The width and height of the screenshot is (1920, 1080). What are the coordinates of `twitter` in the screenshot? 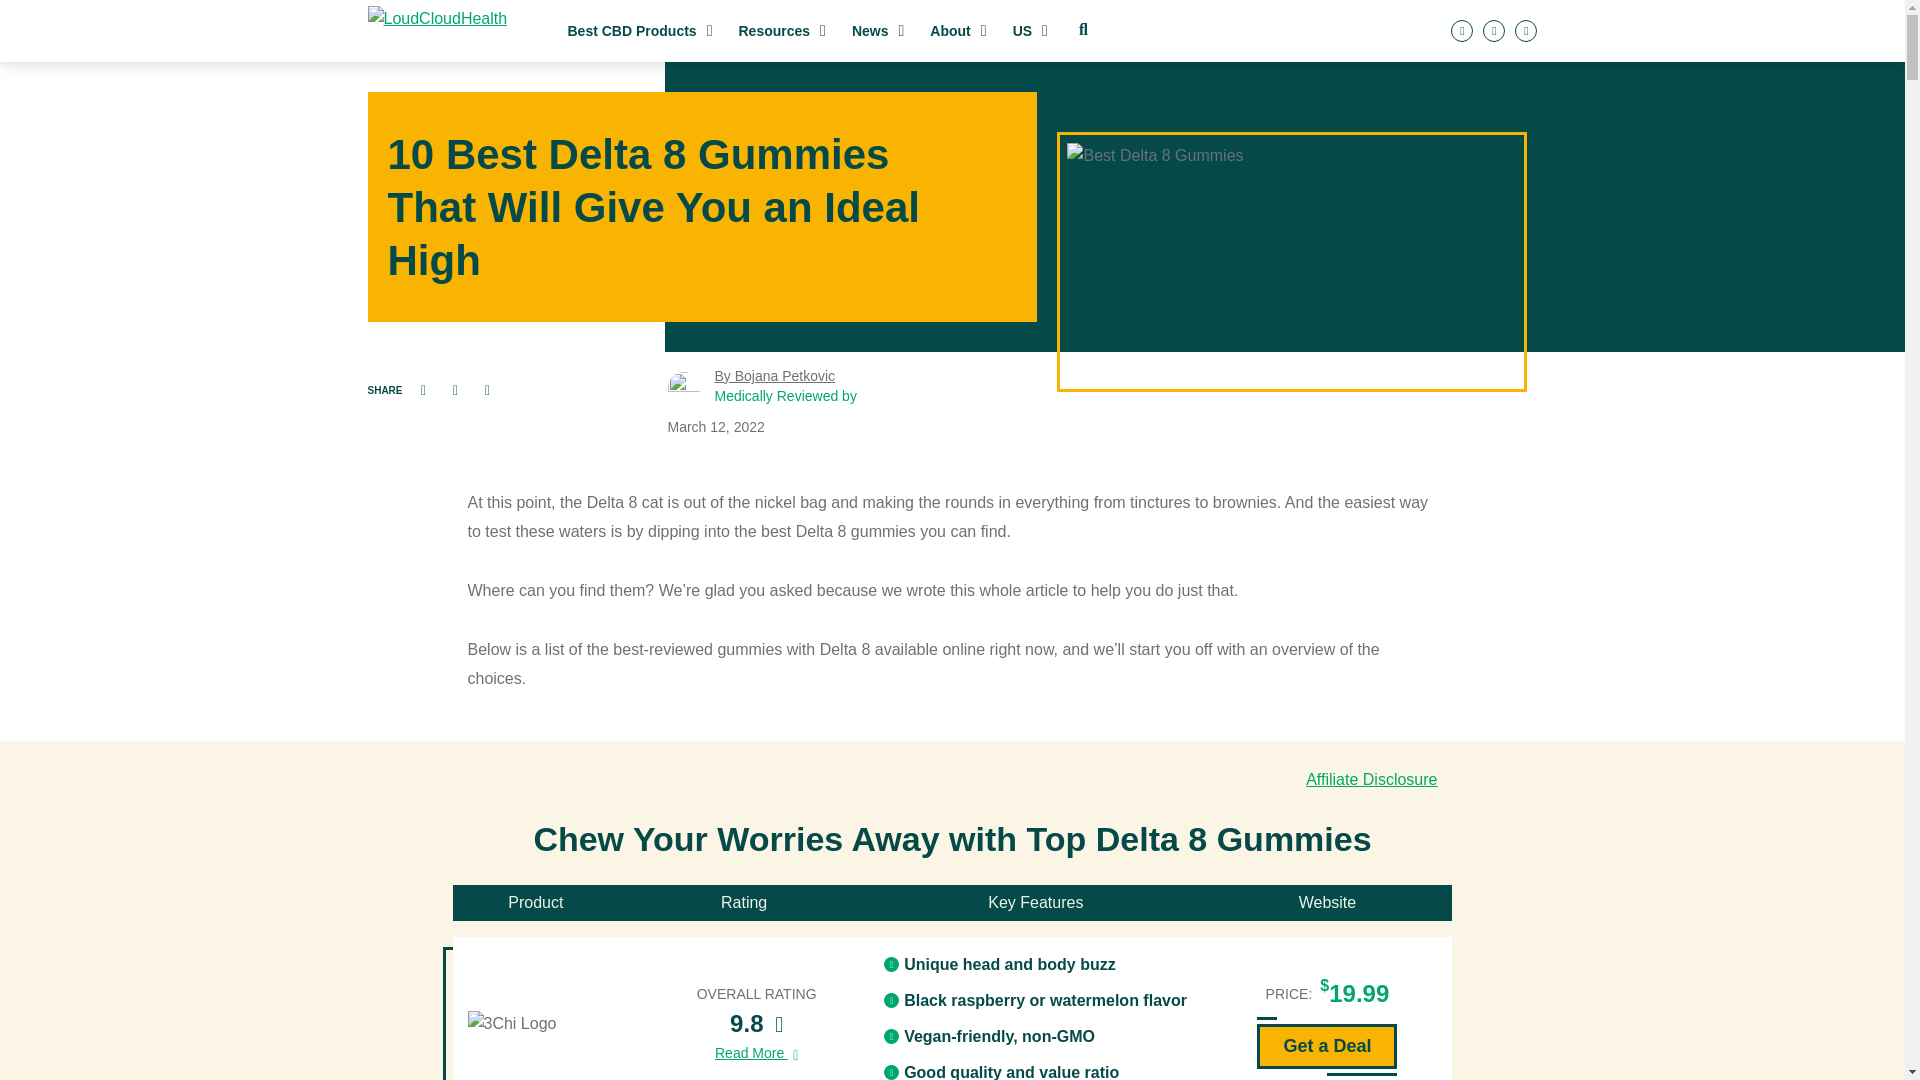 It's located at (1526, 31).